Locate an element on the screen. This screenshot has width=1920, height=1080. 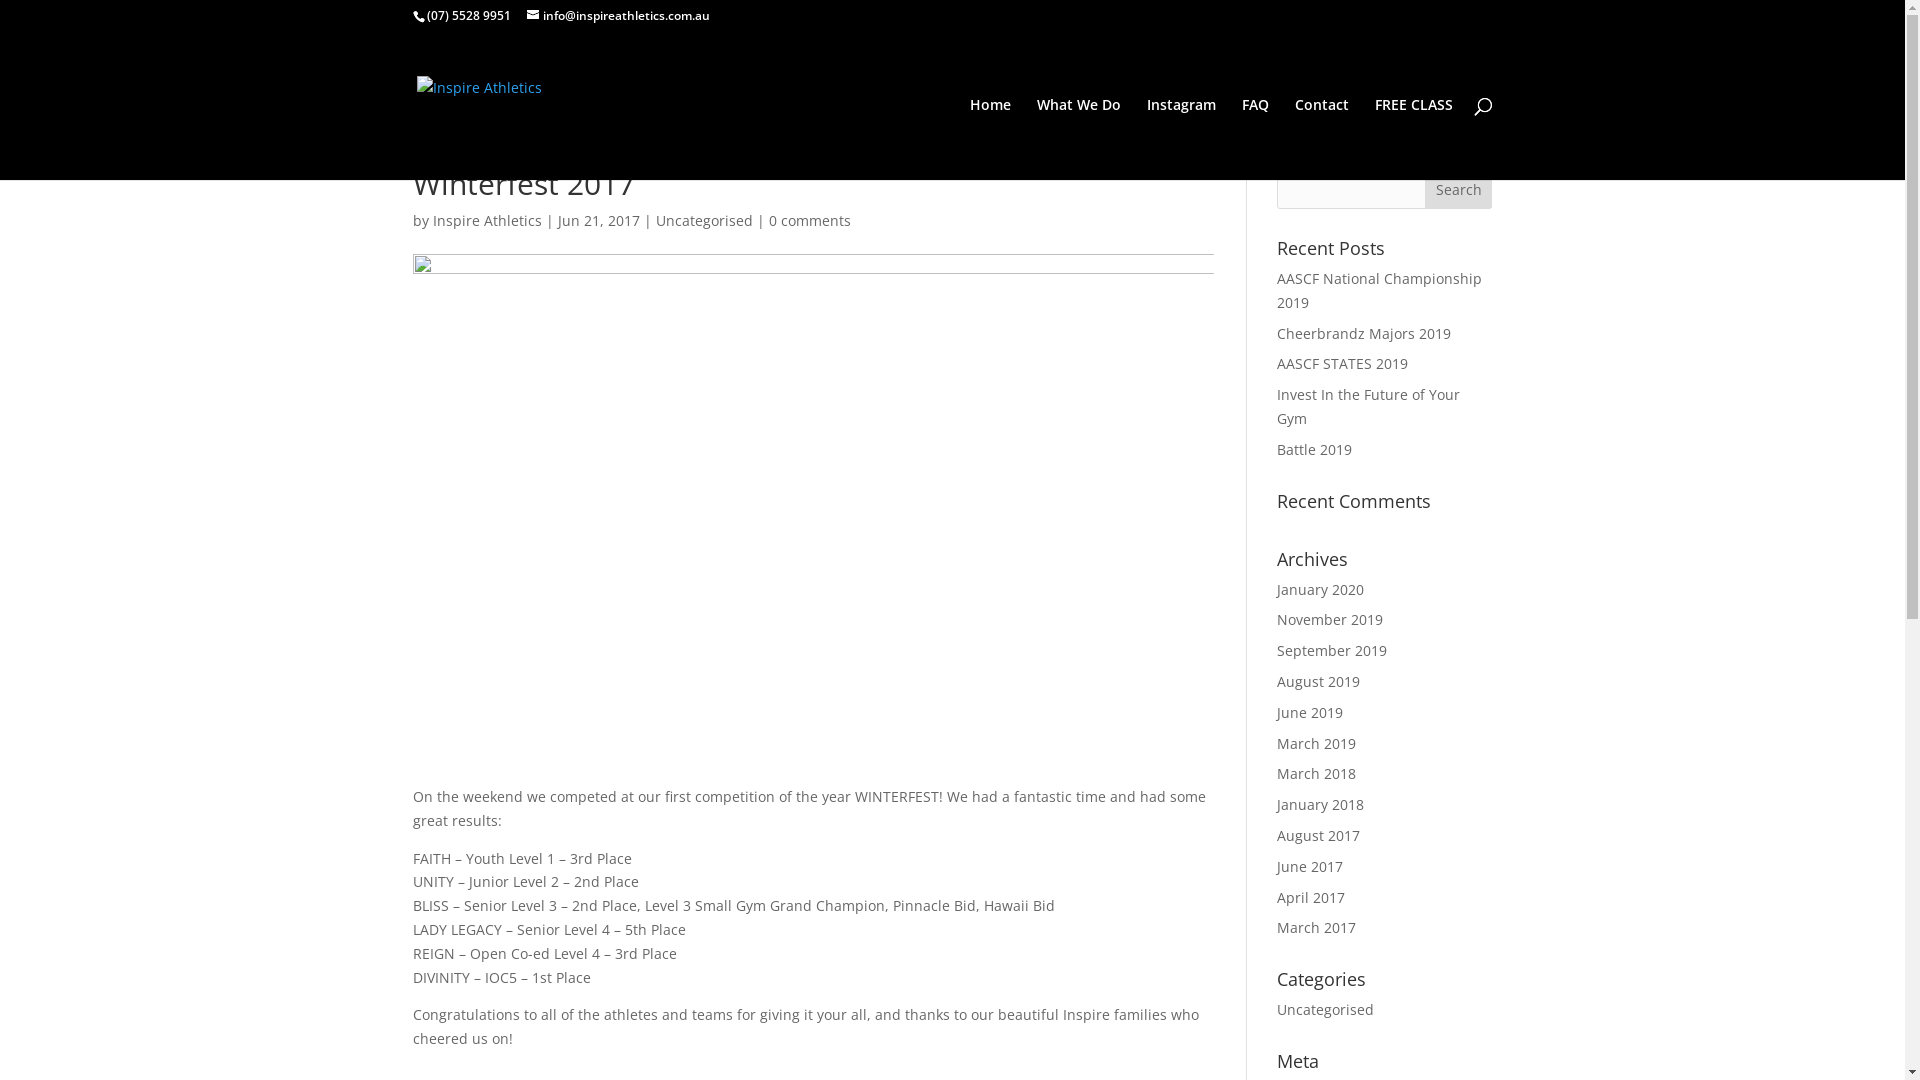
January 2018 is located at coordinates (1320, 804).